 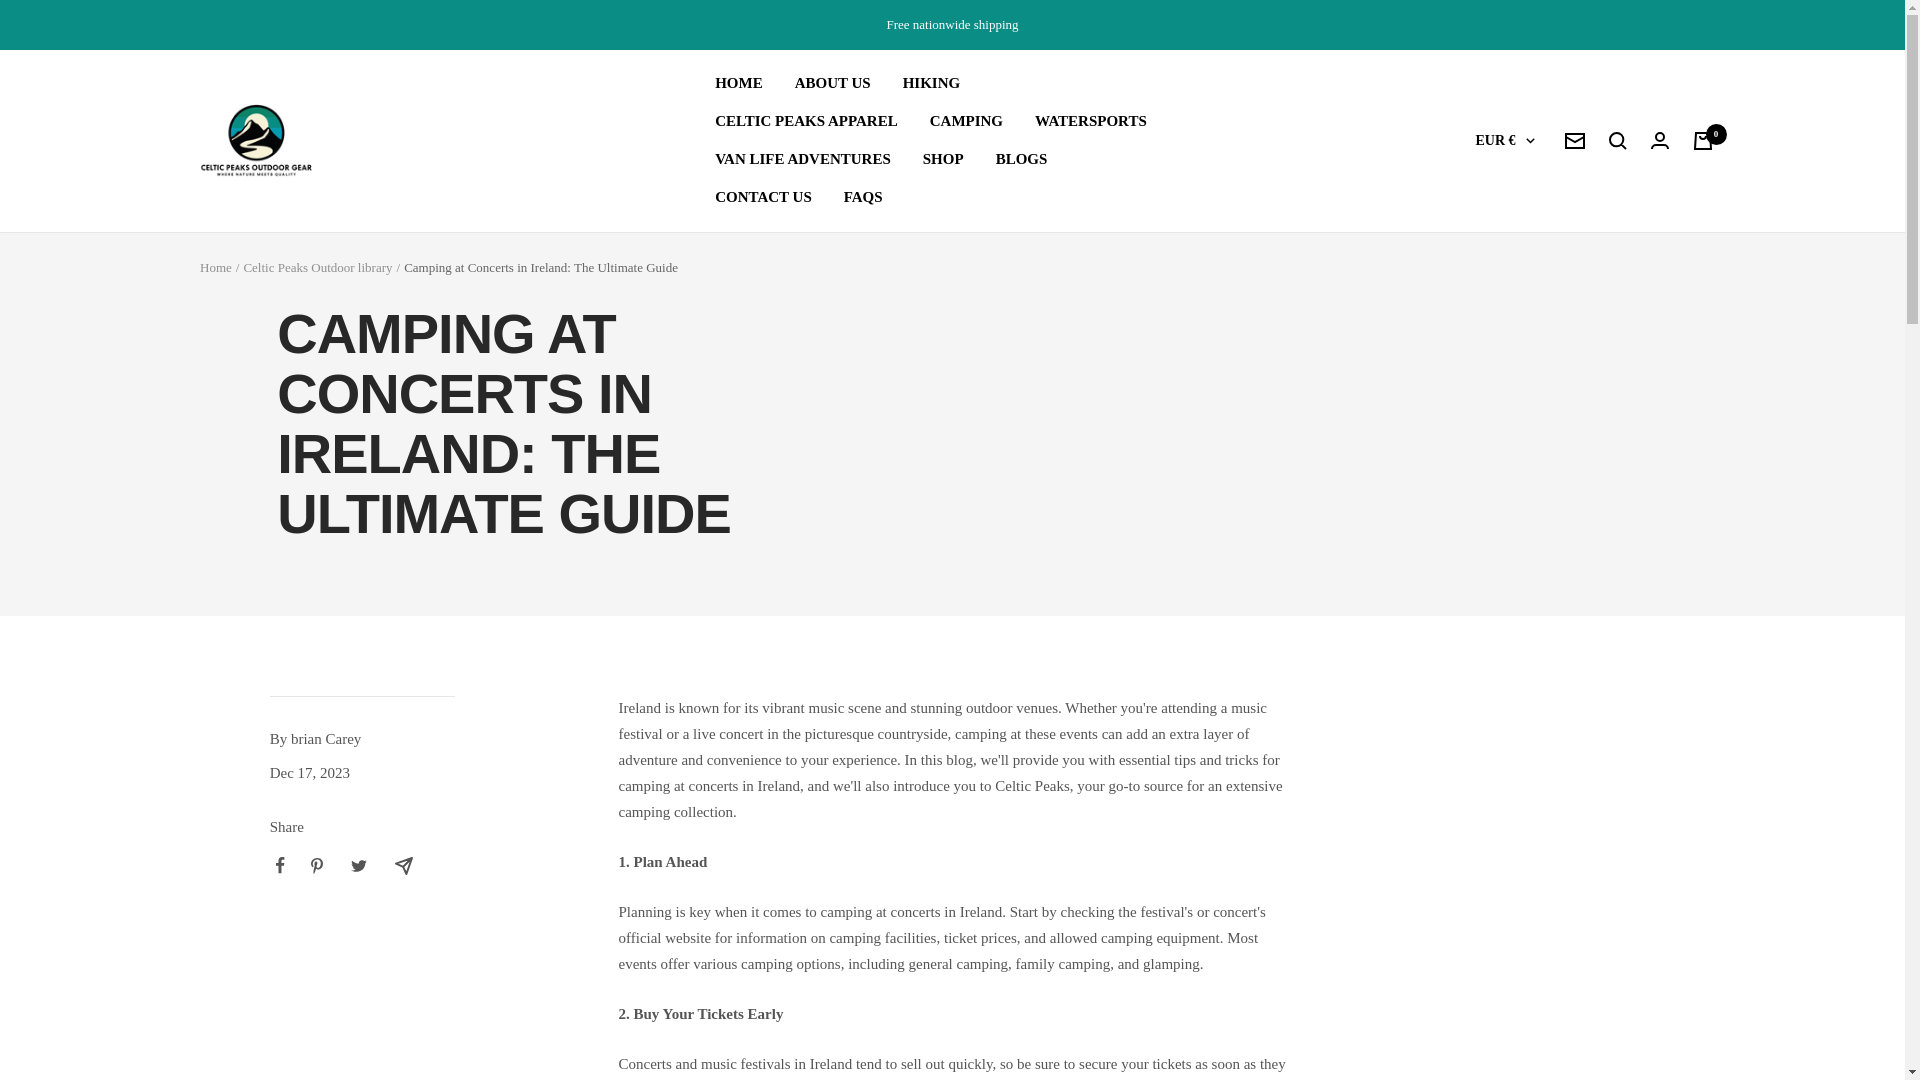 I want to click on CHF, so click(x=1486, y=308).